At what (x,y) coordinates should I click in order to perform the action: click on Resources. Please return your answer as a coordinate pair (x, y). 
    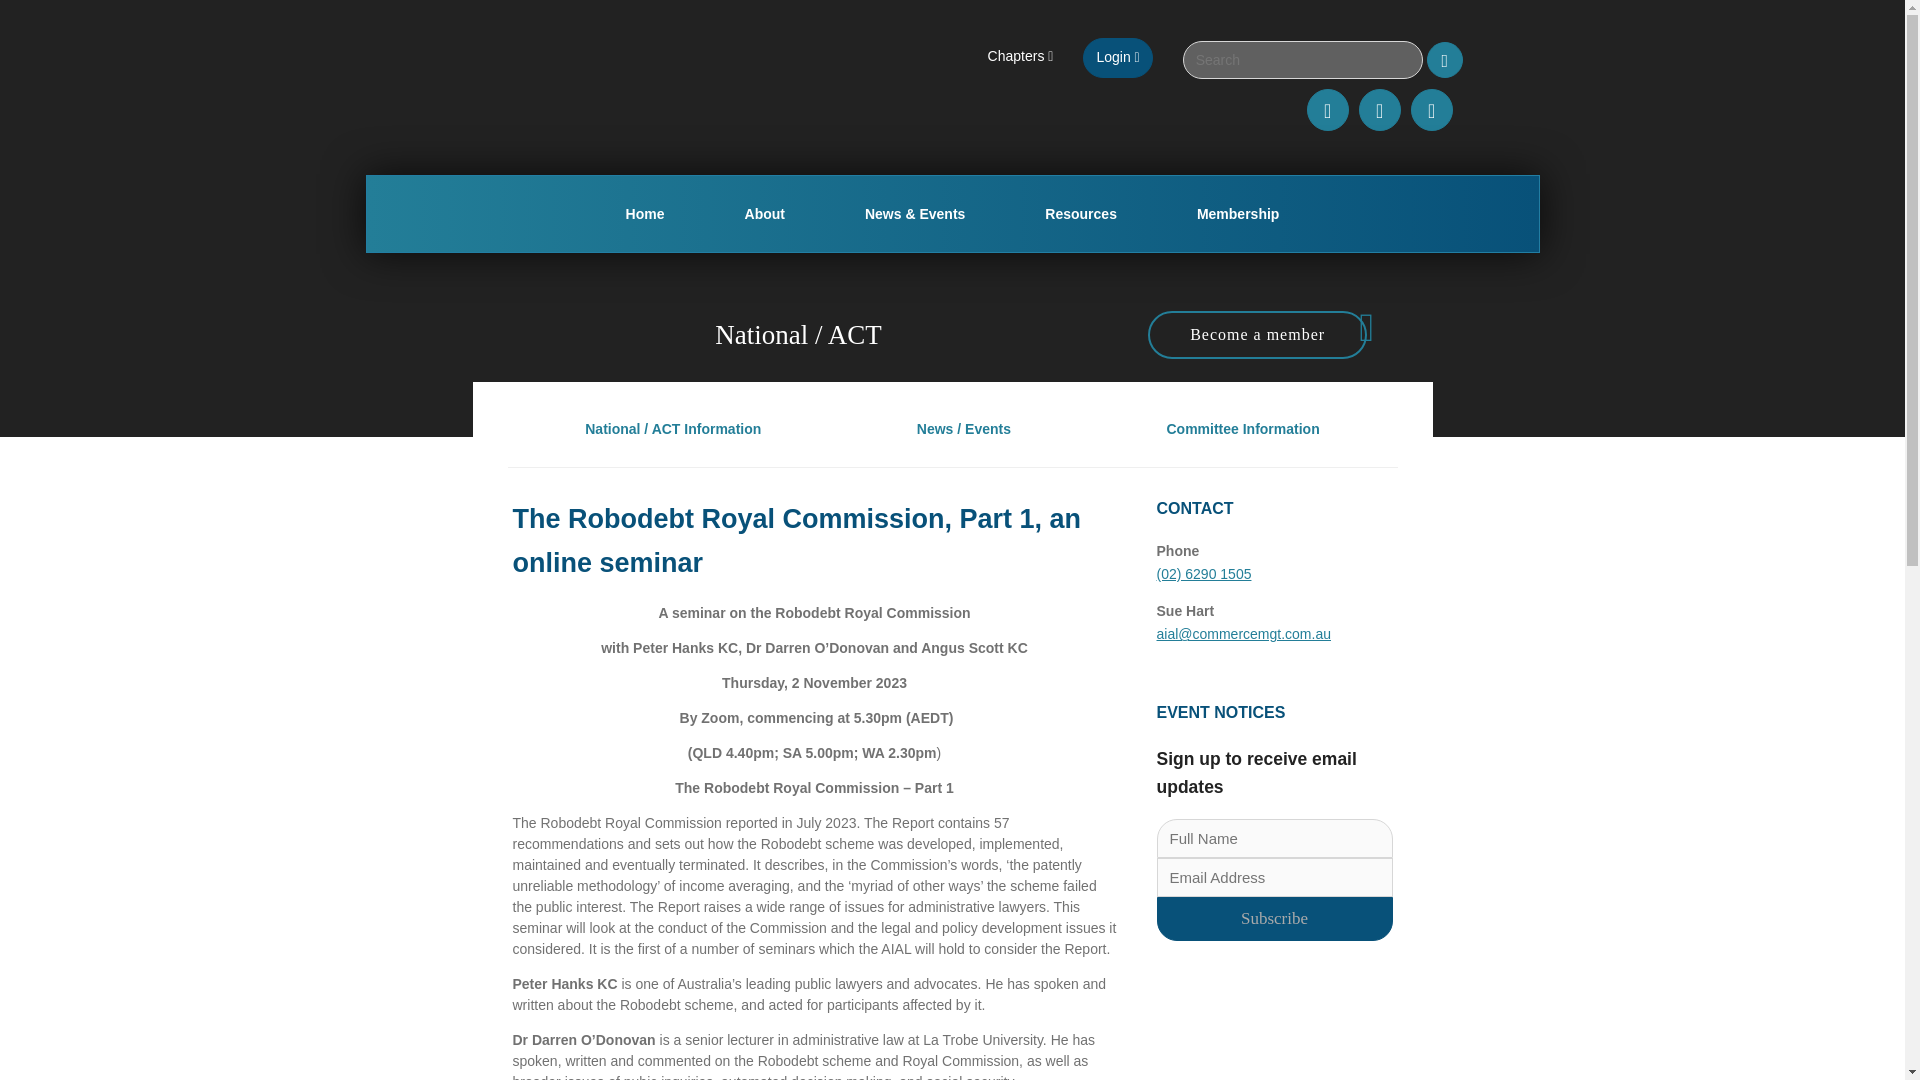
    Looking at the image, I should click on (1080, 214).